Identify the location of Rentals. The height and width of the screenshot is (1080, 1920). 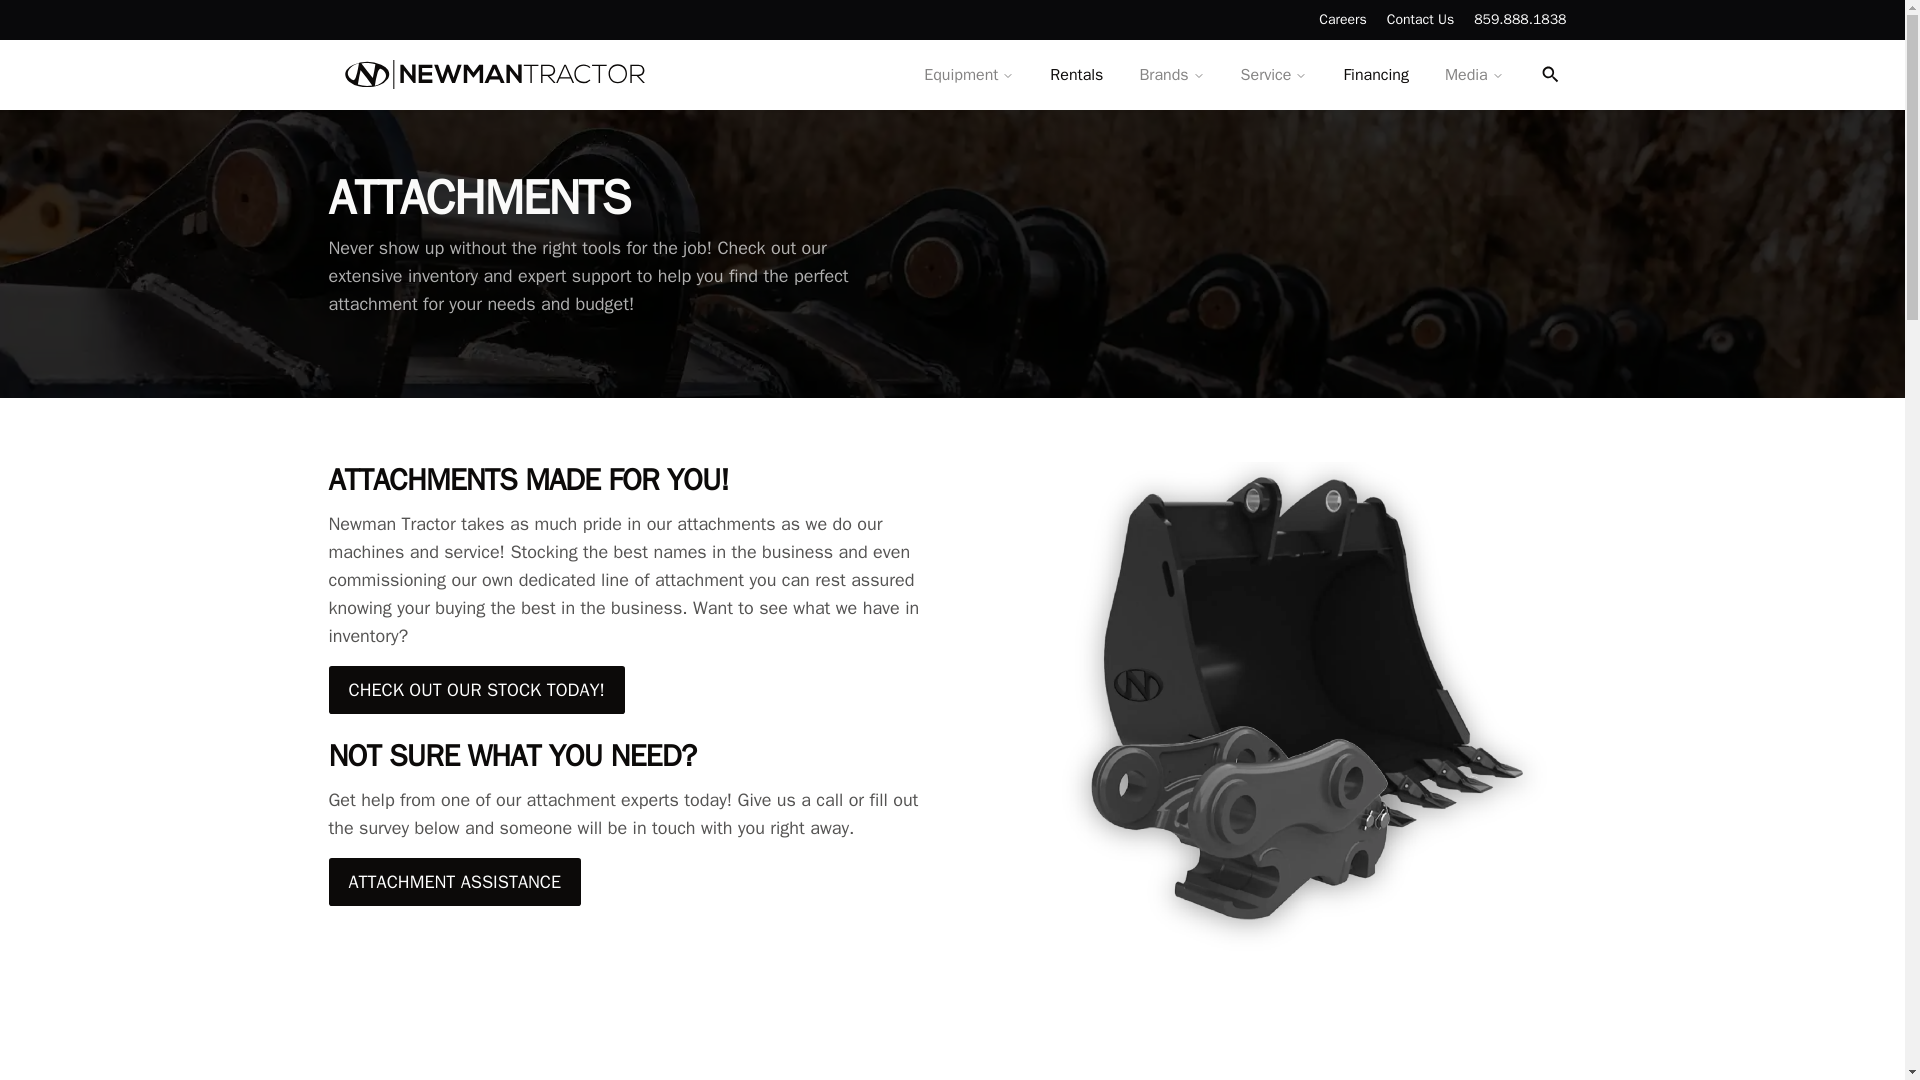
(1076, 75).